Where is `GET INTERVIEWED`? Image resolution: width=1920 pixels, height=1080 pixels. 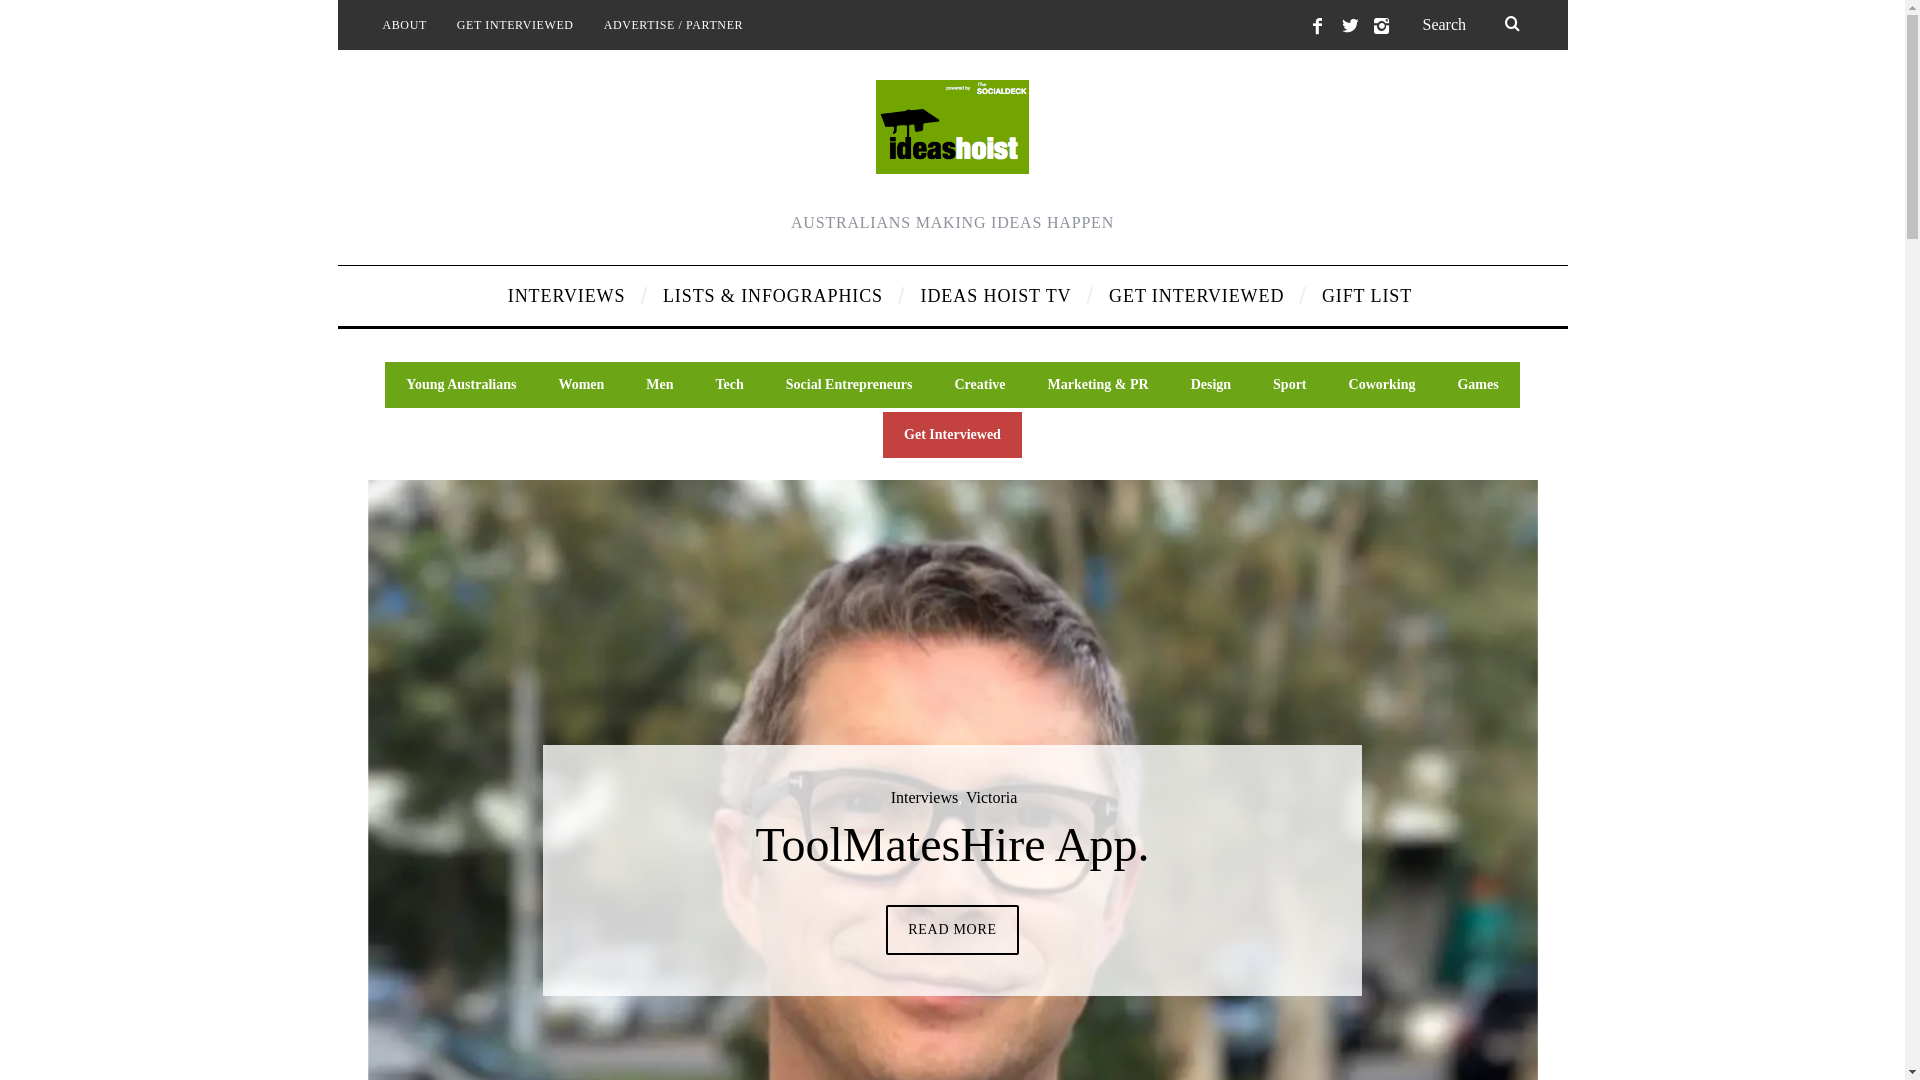 GET INTERVIEWED is located at coordinates (1200, 296).